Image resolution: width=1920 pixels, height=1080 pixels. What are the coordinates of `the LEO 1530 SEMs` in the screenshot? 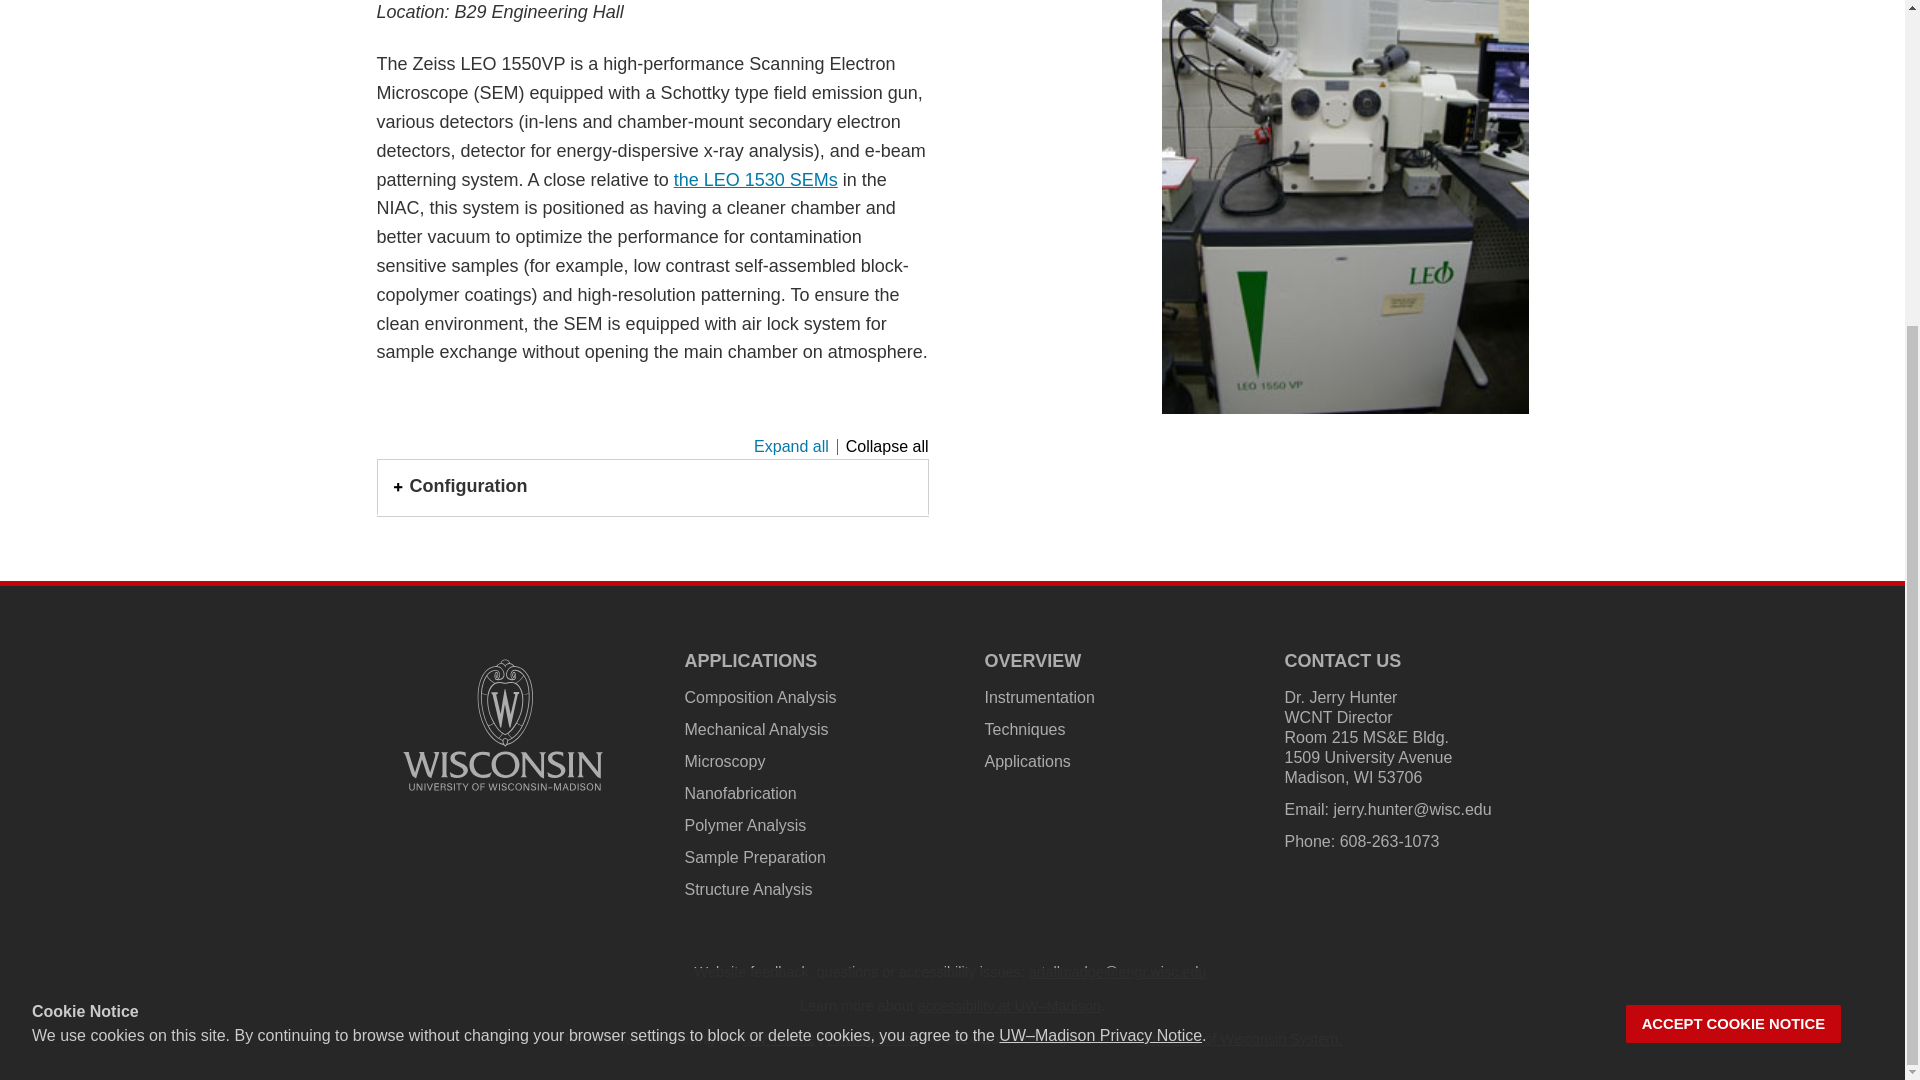 It's located at (755, 180).